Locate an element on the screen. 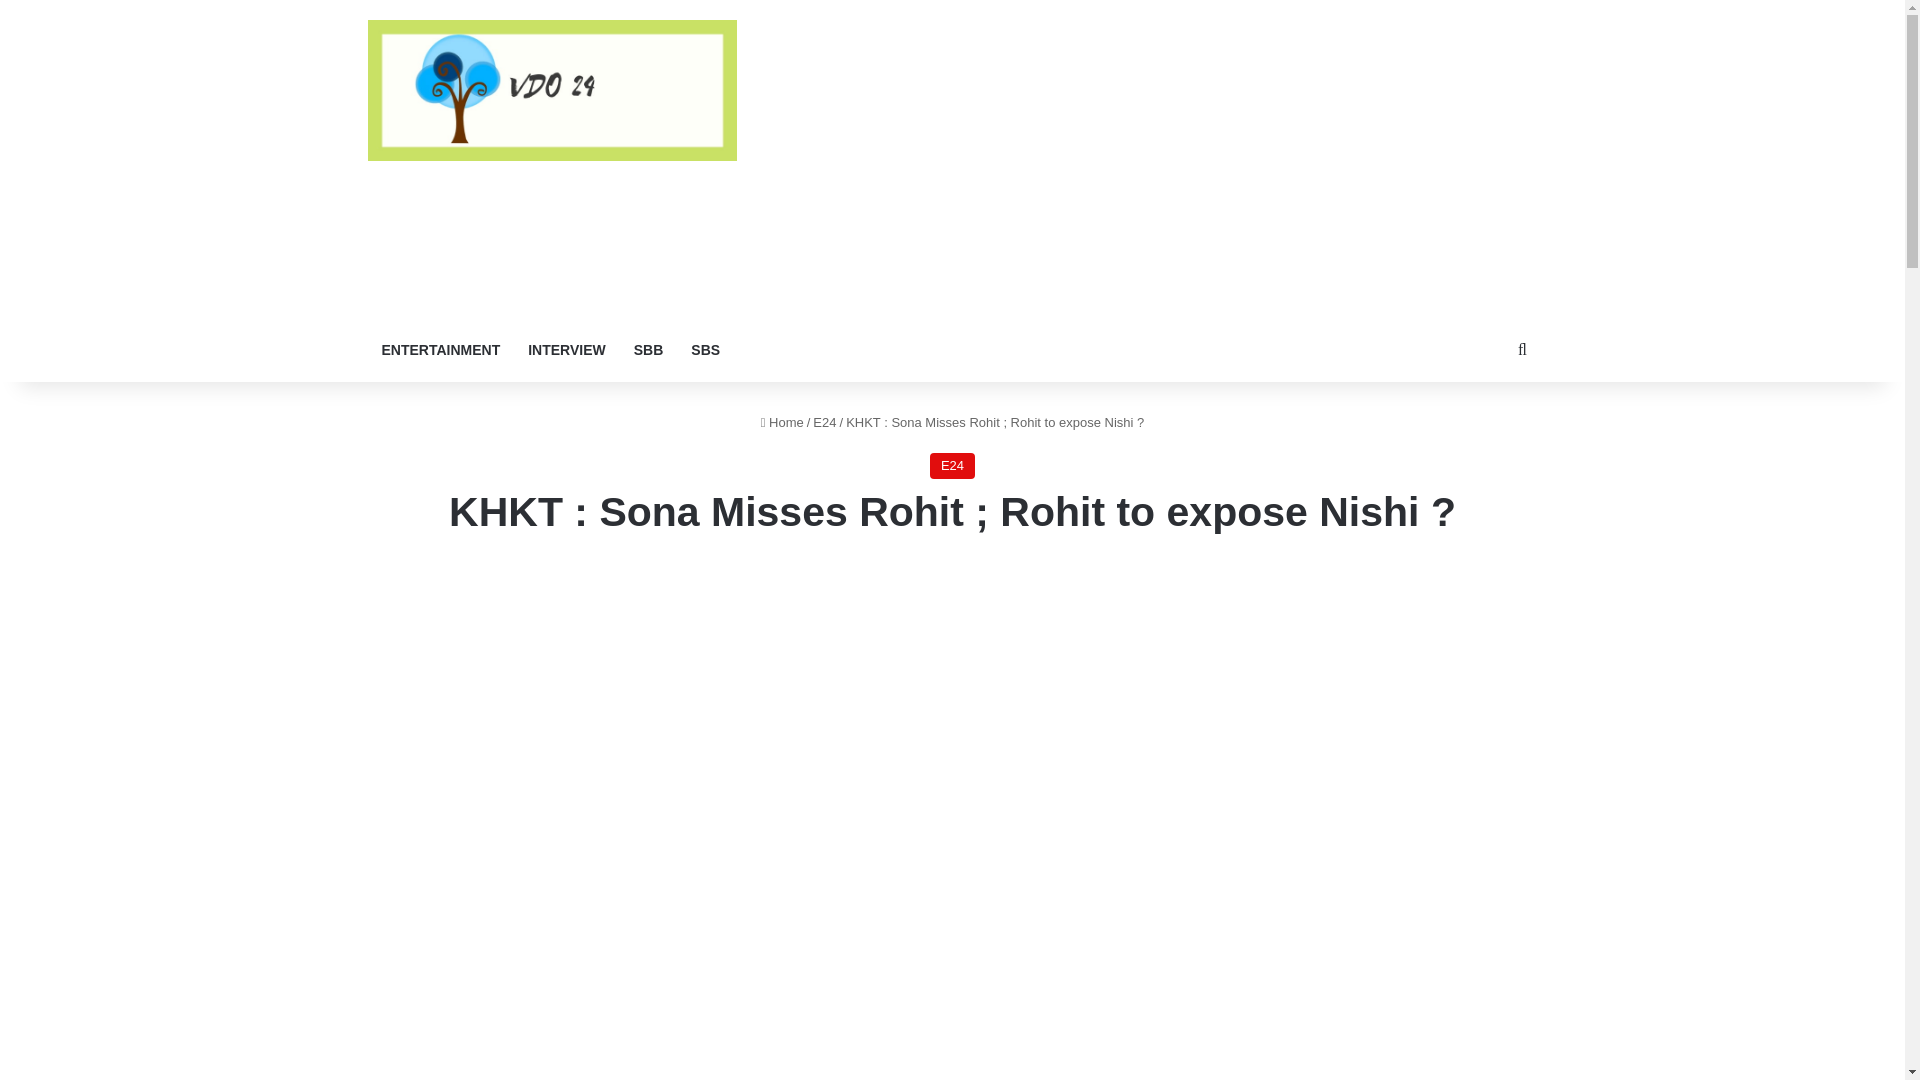  INTERVIEW is located at coordinates (567, 350).